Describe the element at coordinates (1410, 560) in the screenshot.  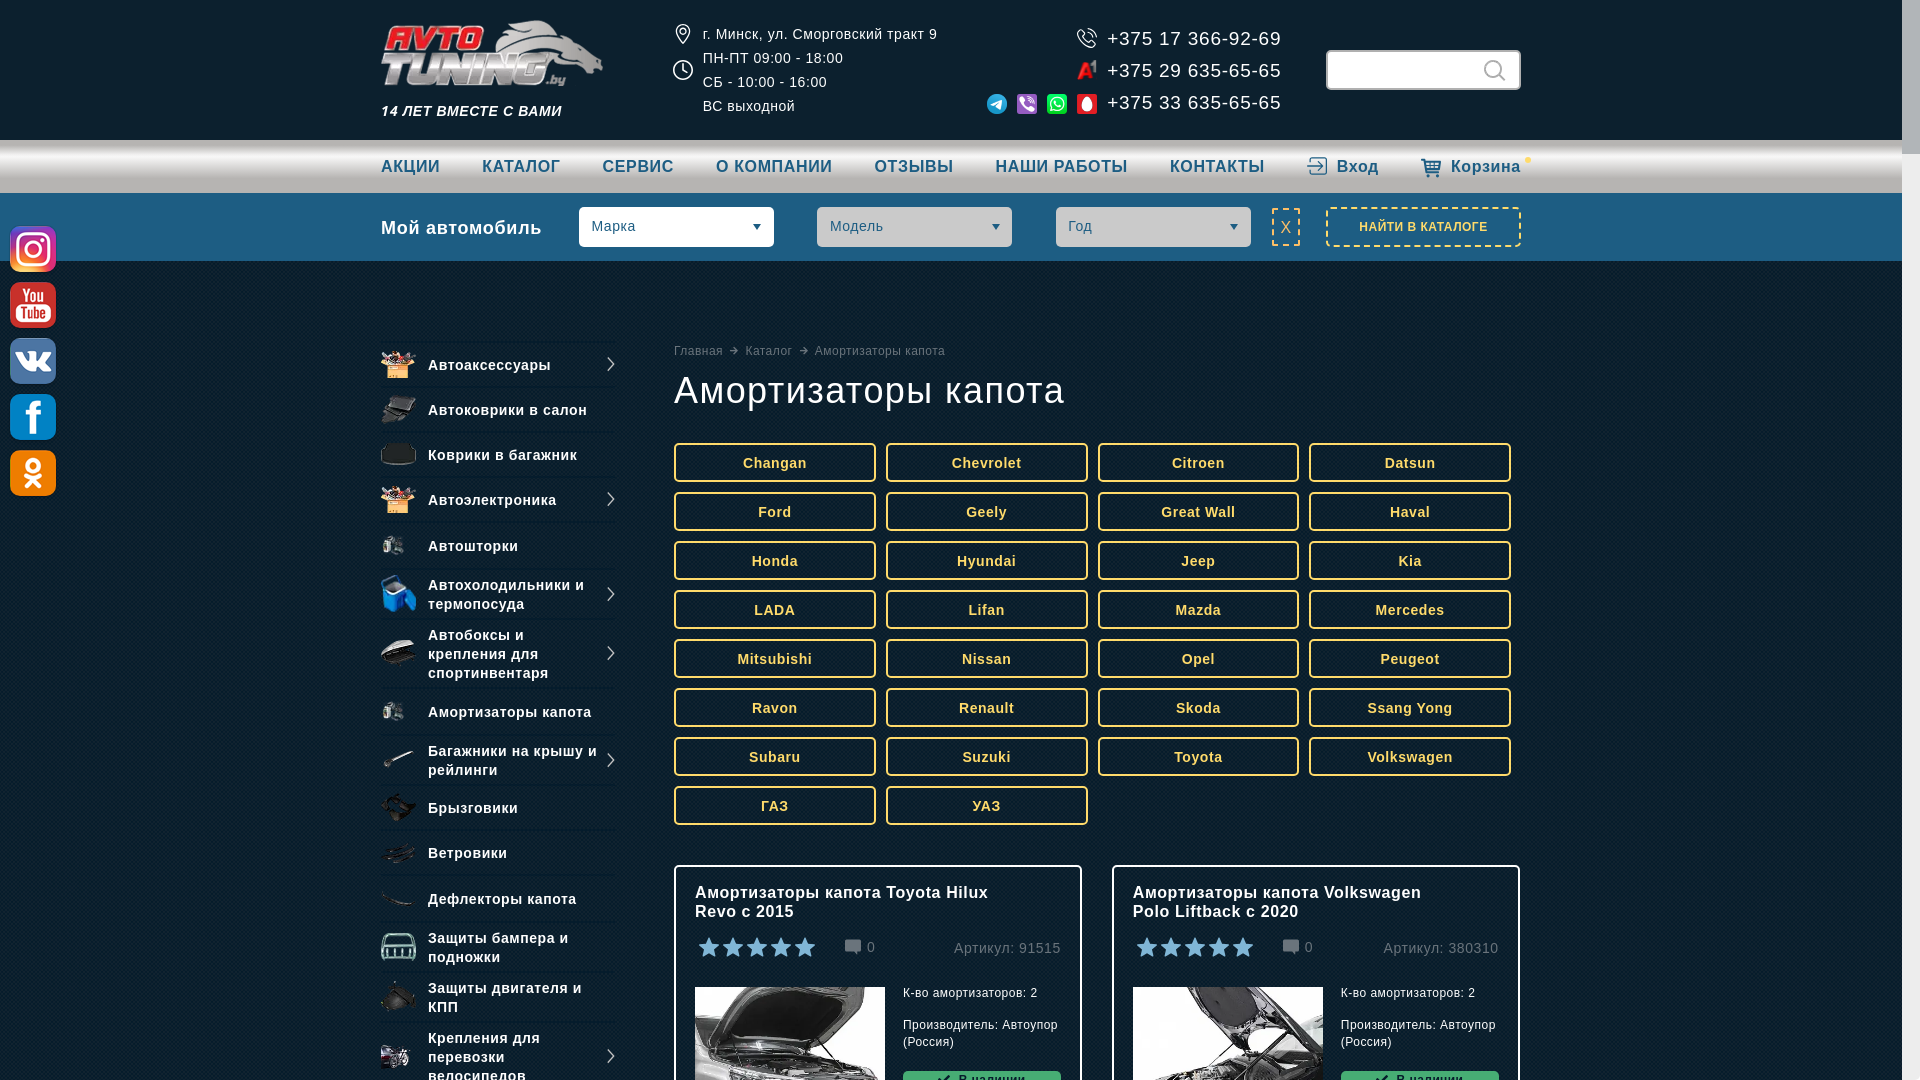
I see `Kia` at that location.